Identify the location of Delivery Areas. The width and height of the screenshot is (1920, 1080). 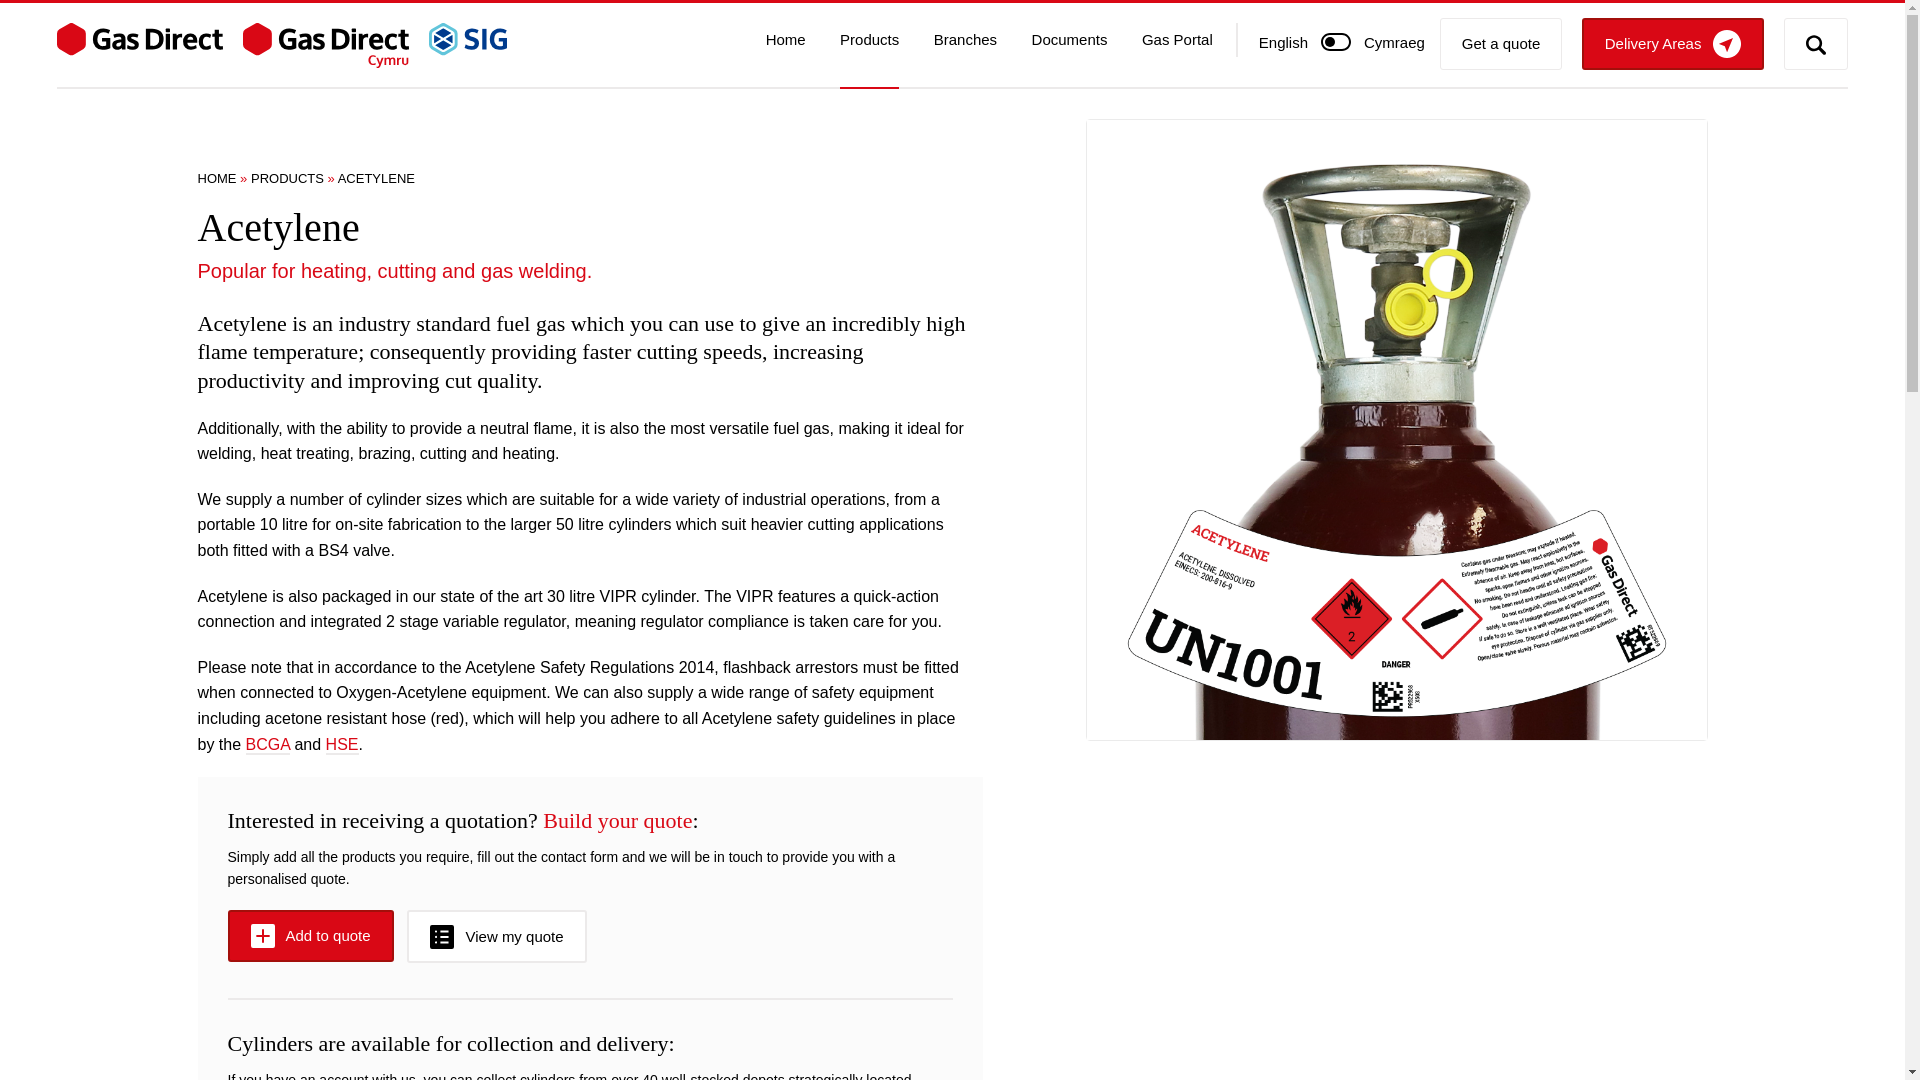
(1673, 44).